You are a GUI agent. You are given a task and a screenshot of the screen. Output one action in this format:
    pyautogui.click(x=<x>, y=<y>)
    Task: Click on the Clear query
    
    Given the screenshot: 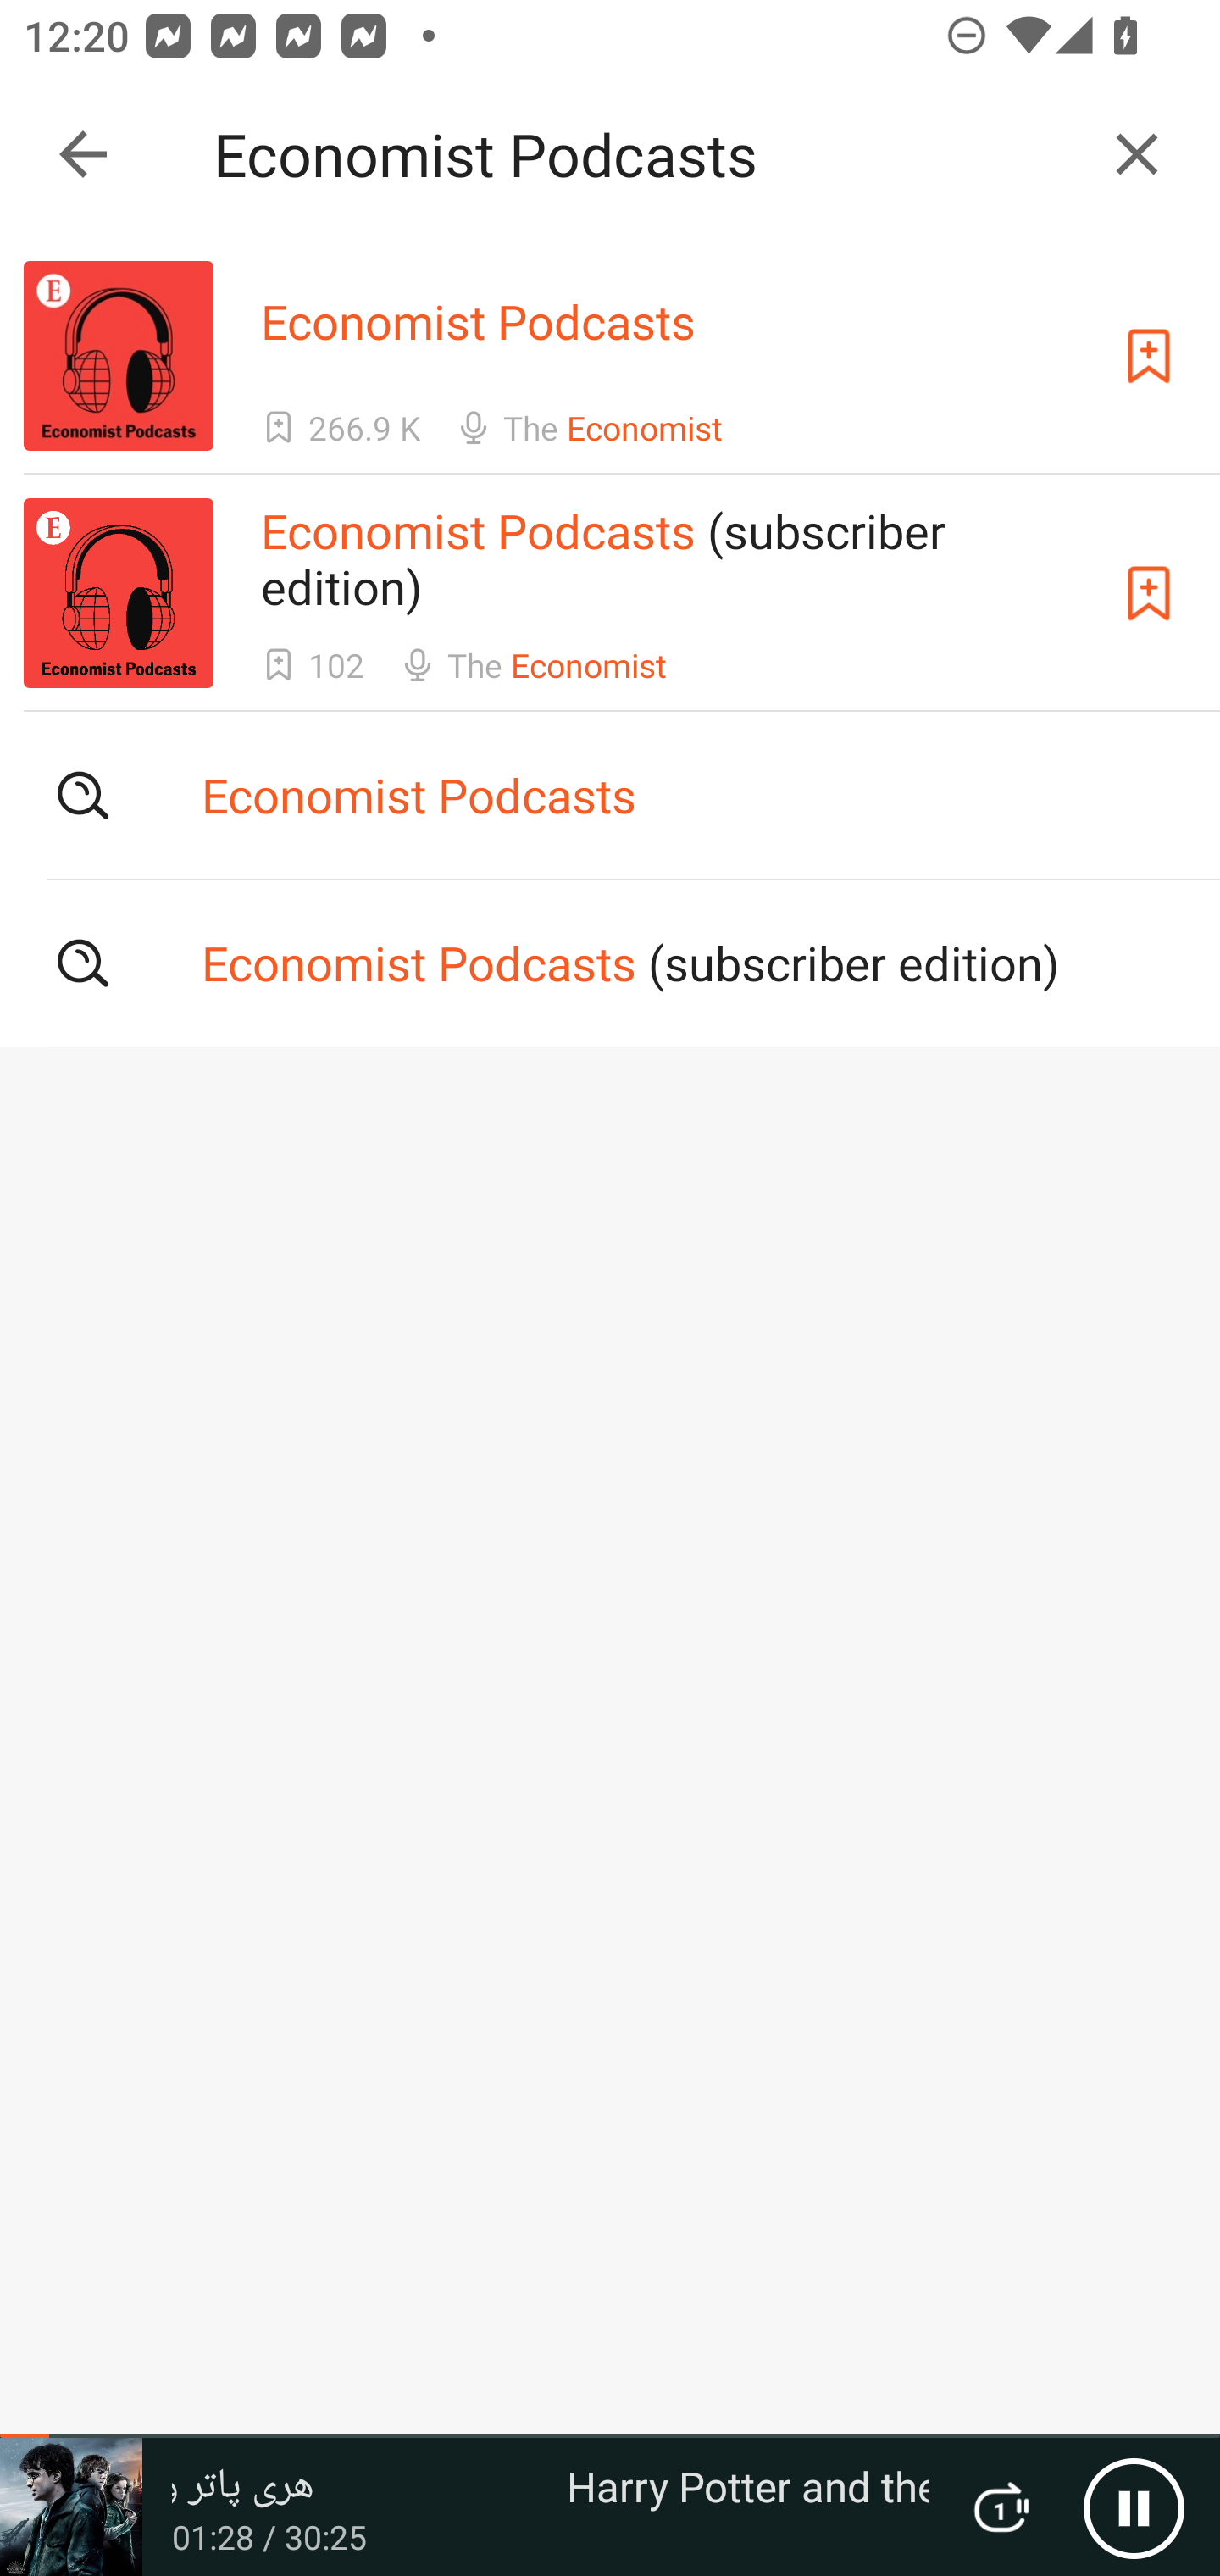 What is the action you would take?
    pyautogui.click(x=1137, y=154)
    